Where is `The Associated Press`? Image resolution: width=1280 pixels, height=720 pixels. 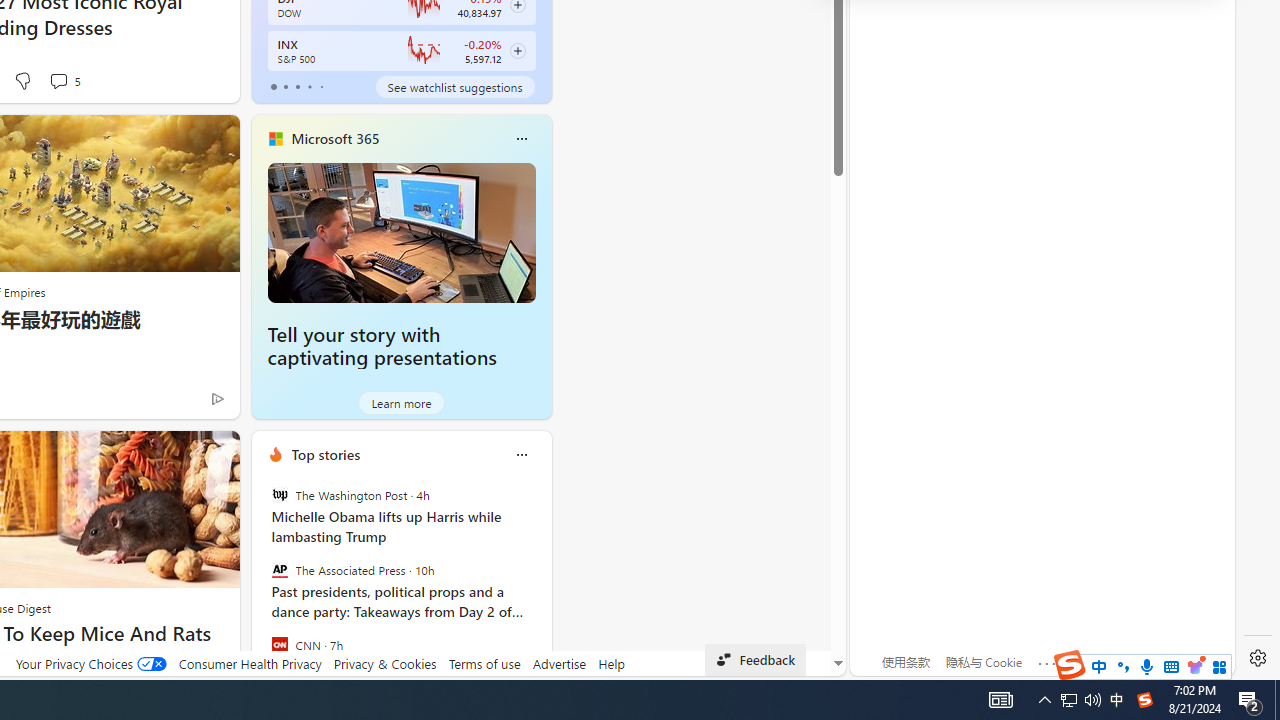 The Associated Press is located at coordinates (280, 570).